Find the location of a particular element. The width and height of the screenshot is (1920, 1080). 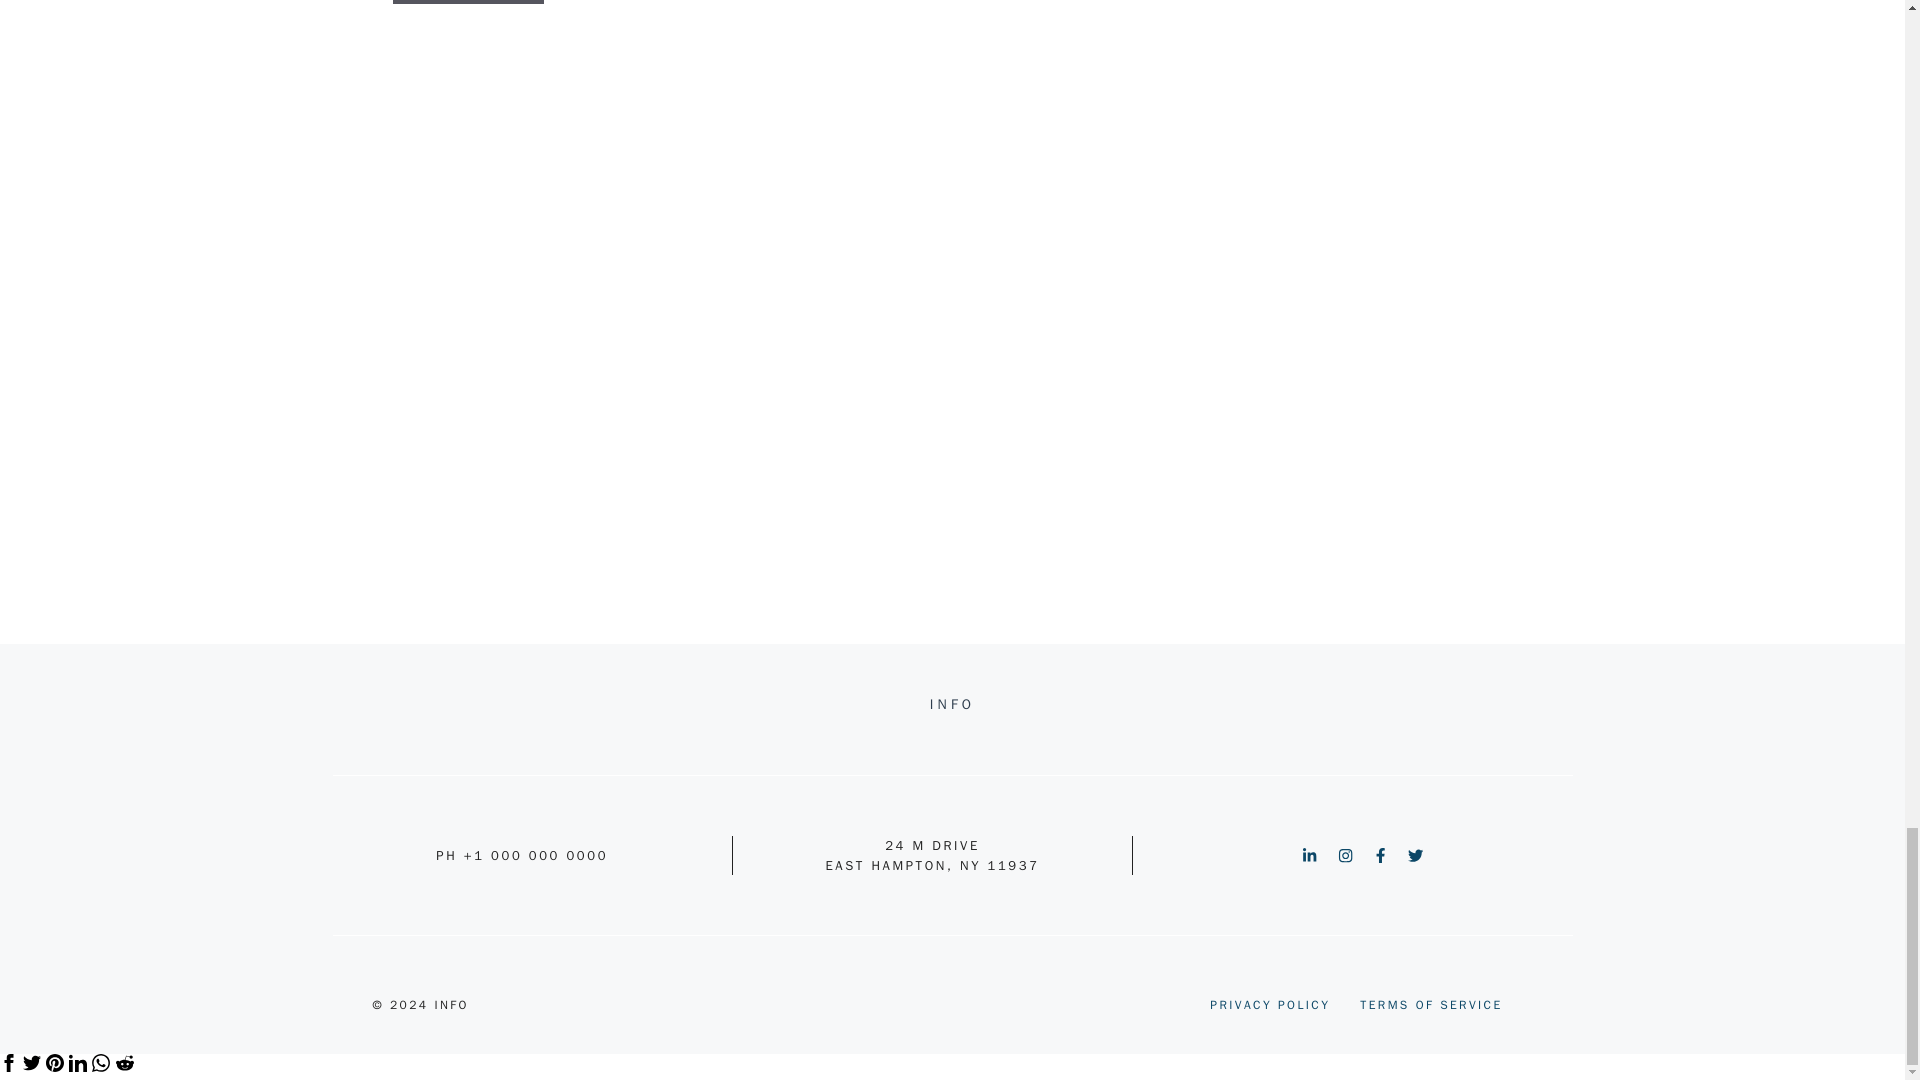

Post Comment is located at coordinates (467, 2).